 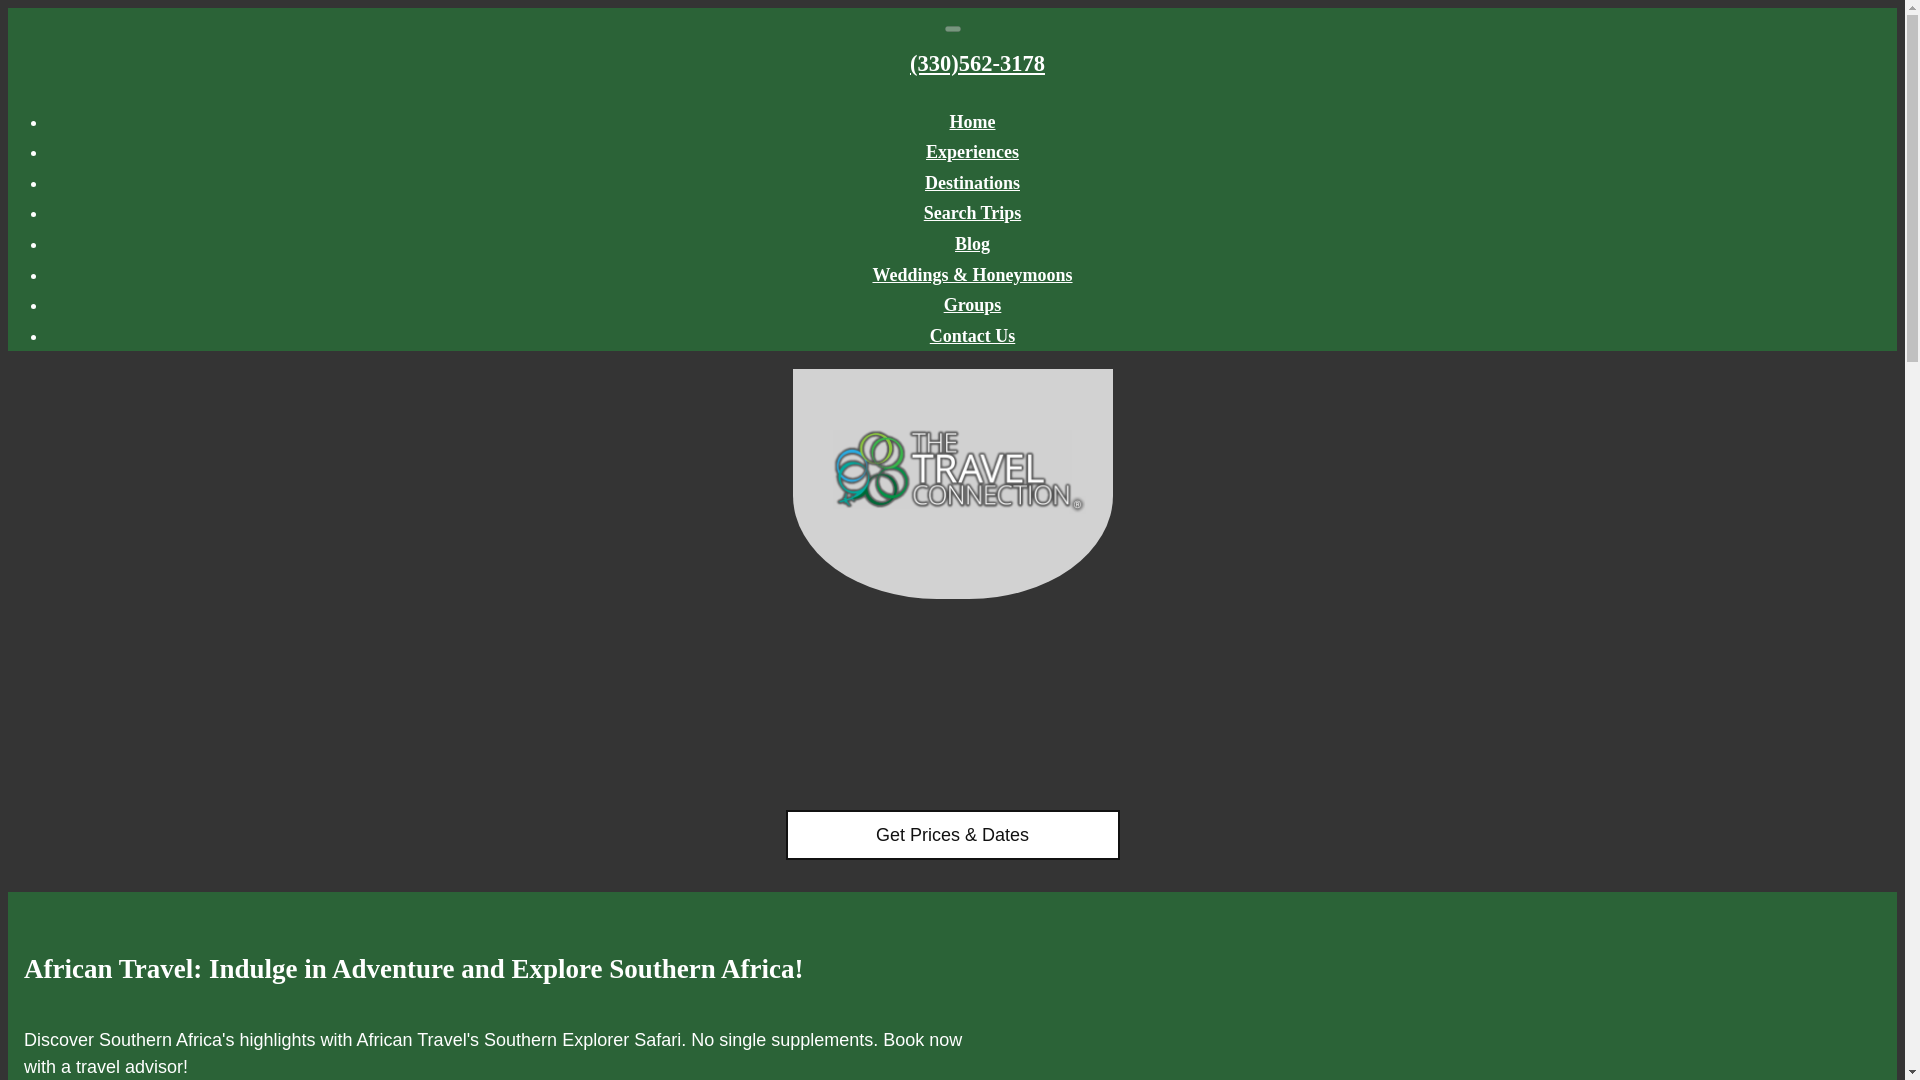 What do you see at coordinates (973, 304) in the screenshot?
I see `Groups` at bounding box center [973, 304].